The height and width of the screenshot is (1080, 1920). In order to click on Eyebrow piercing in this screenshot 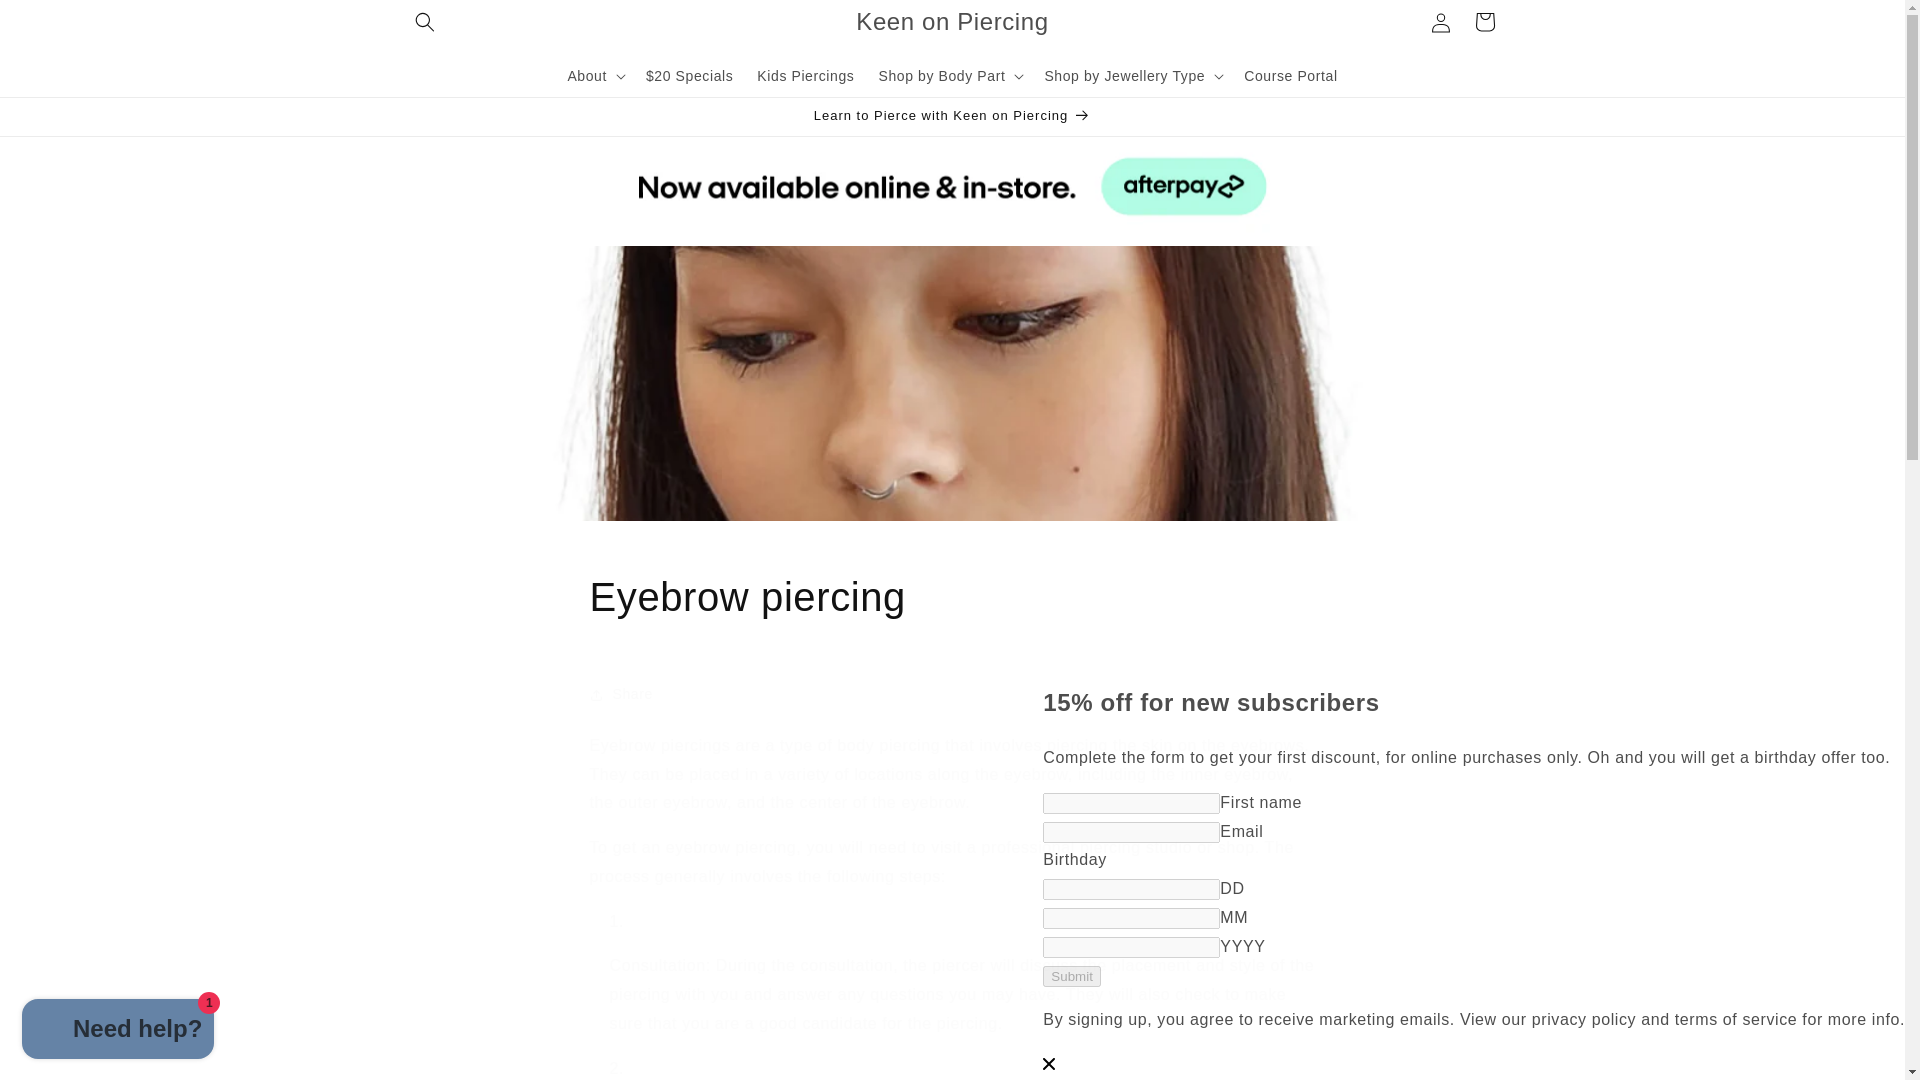, I will do `click(952, 597)`.